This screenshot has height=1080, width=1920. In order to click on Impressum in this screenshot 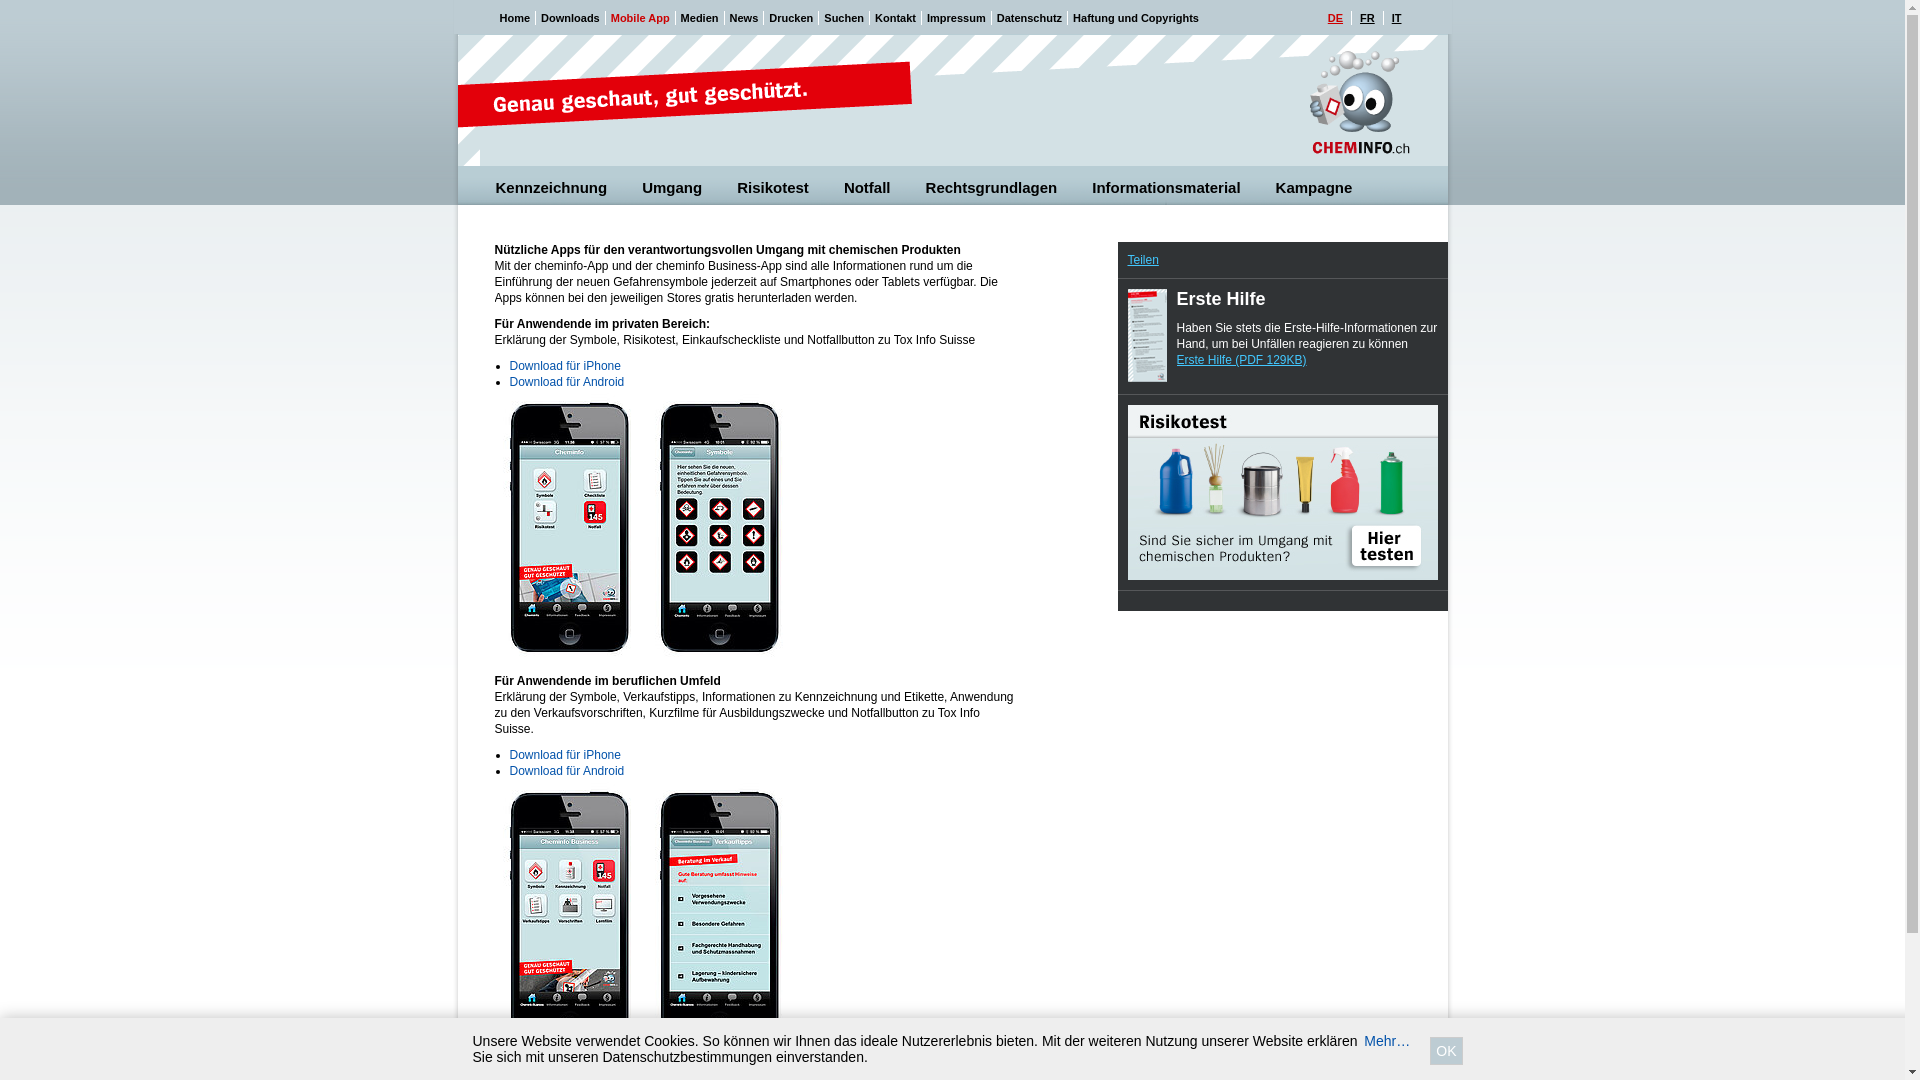, I will do `click(956, 18)`.